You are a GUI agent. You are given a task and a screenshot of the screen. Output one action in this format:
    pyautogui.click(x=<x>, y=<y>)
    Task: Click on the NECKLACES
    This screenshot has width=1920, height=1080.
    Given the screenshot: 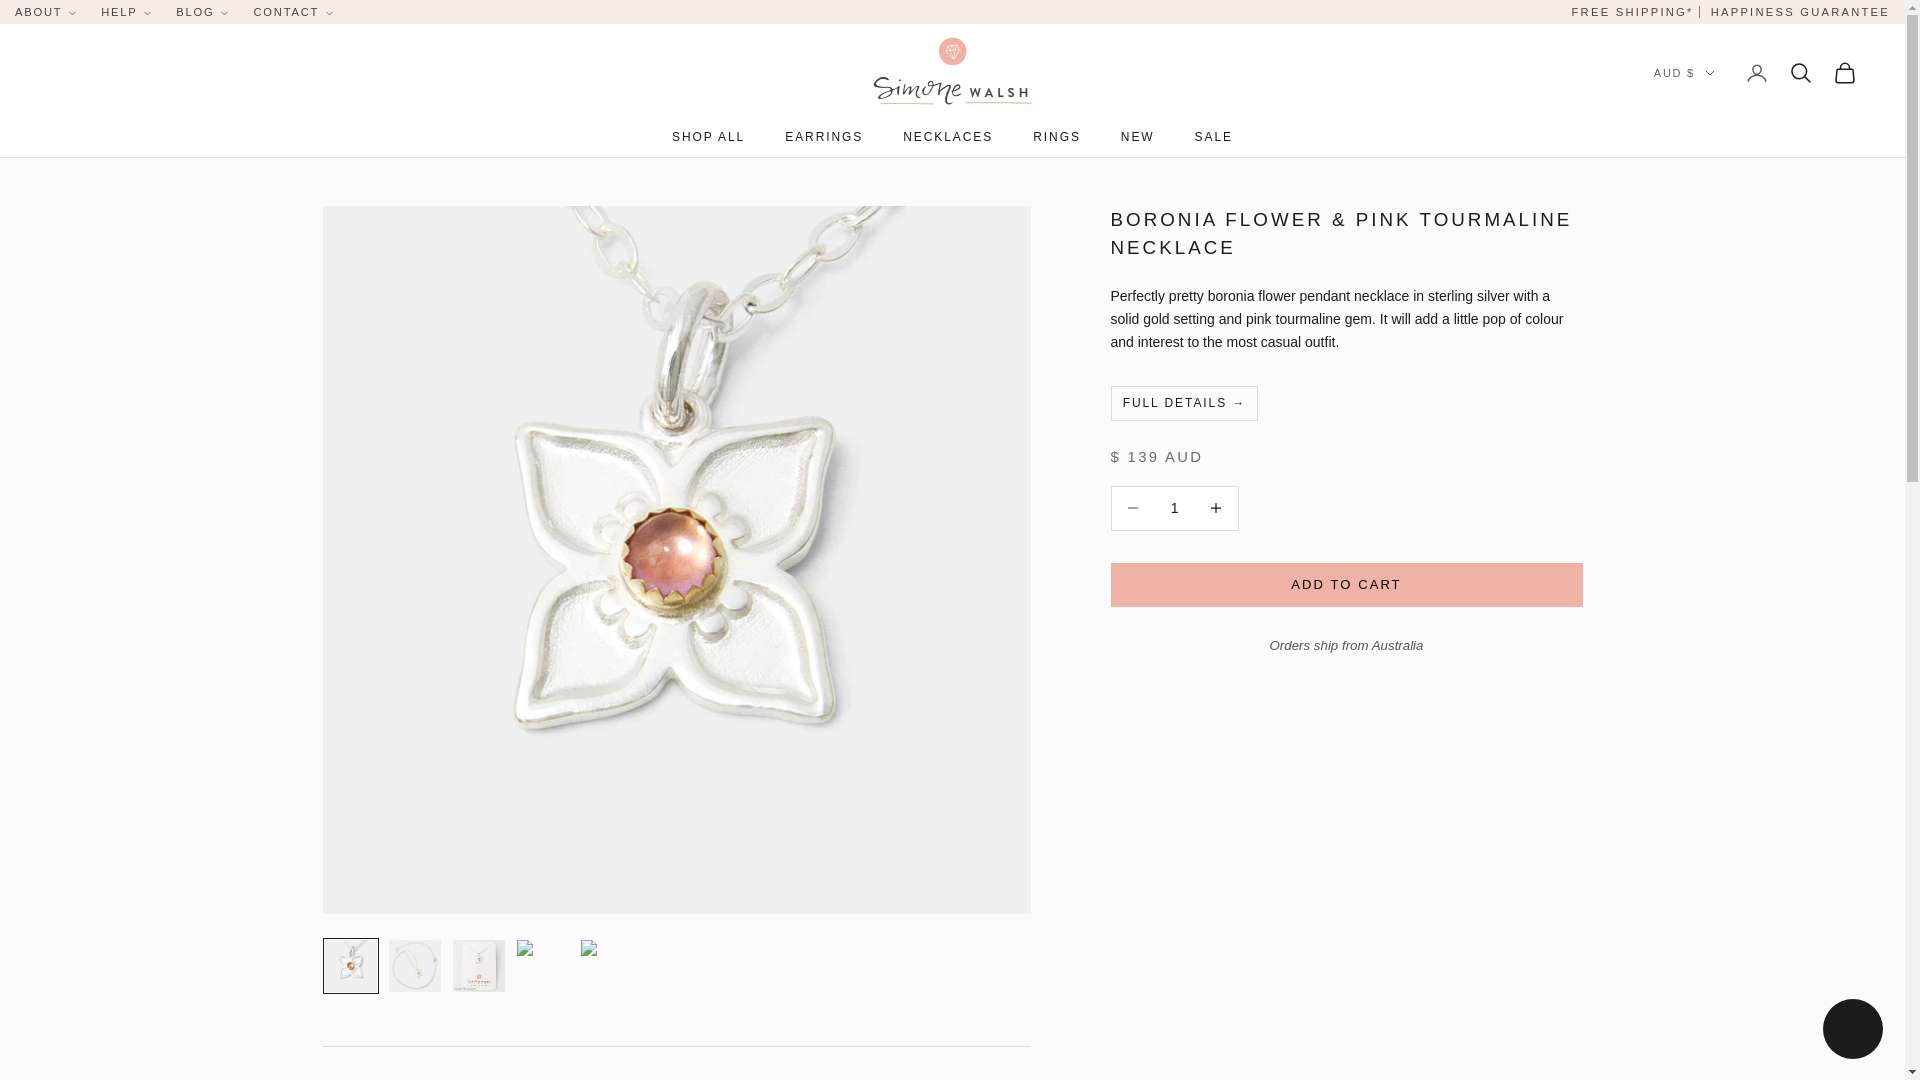 What is the action you would take?
    pyautogui.click(x=947, y=136)
    